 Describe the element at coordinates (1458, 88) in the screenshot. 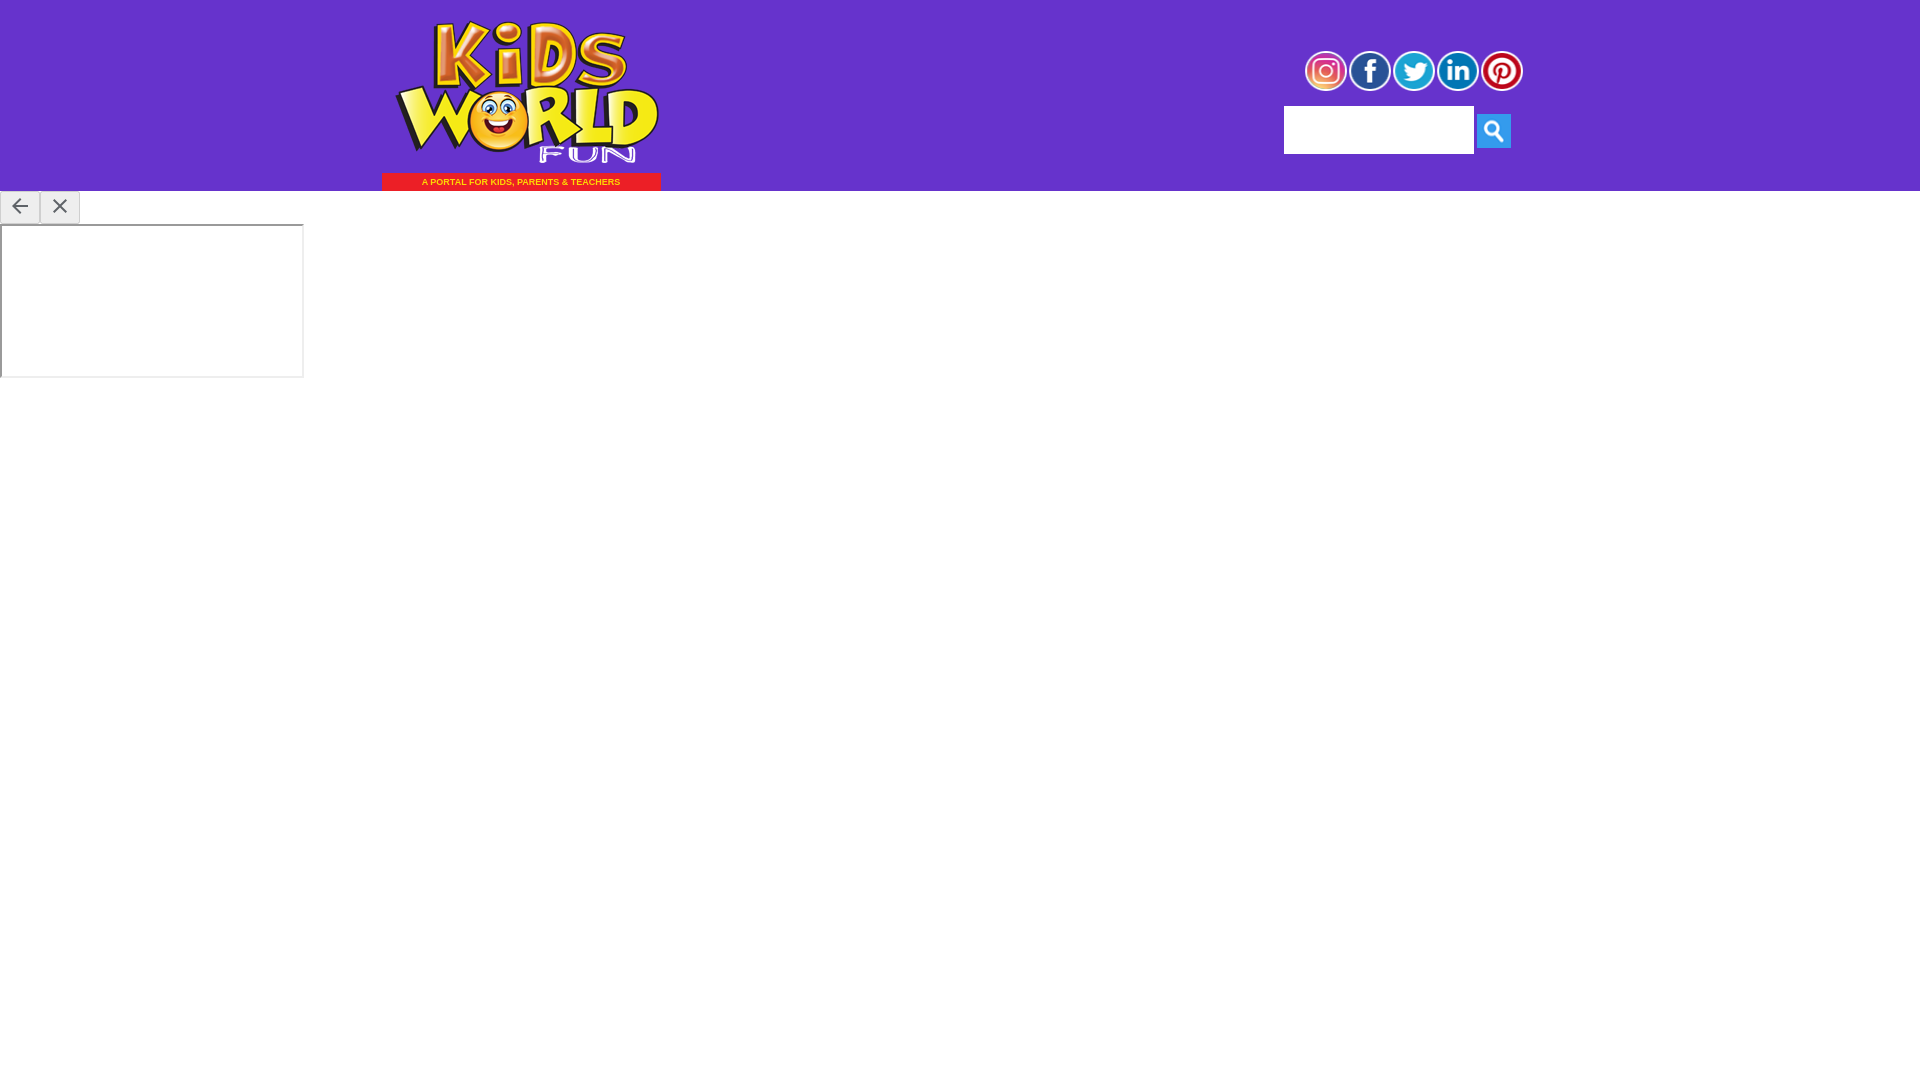

I see `Follow Us On LinkedIn` at that location.